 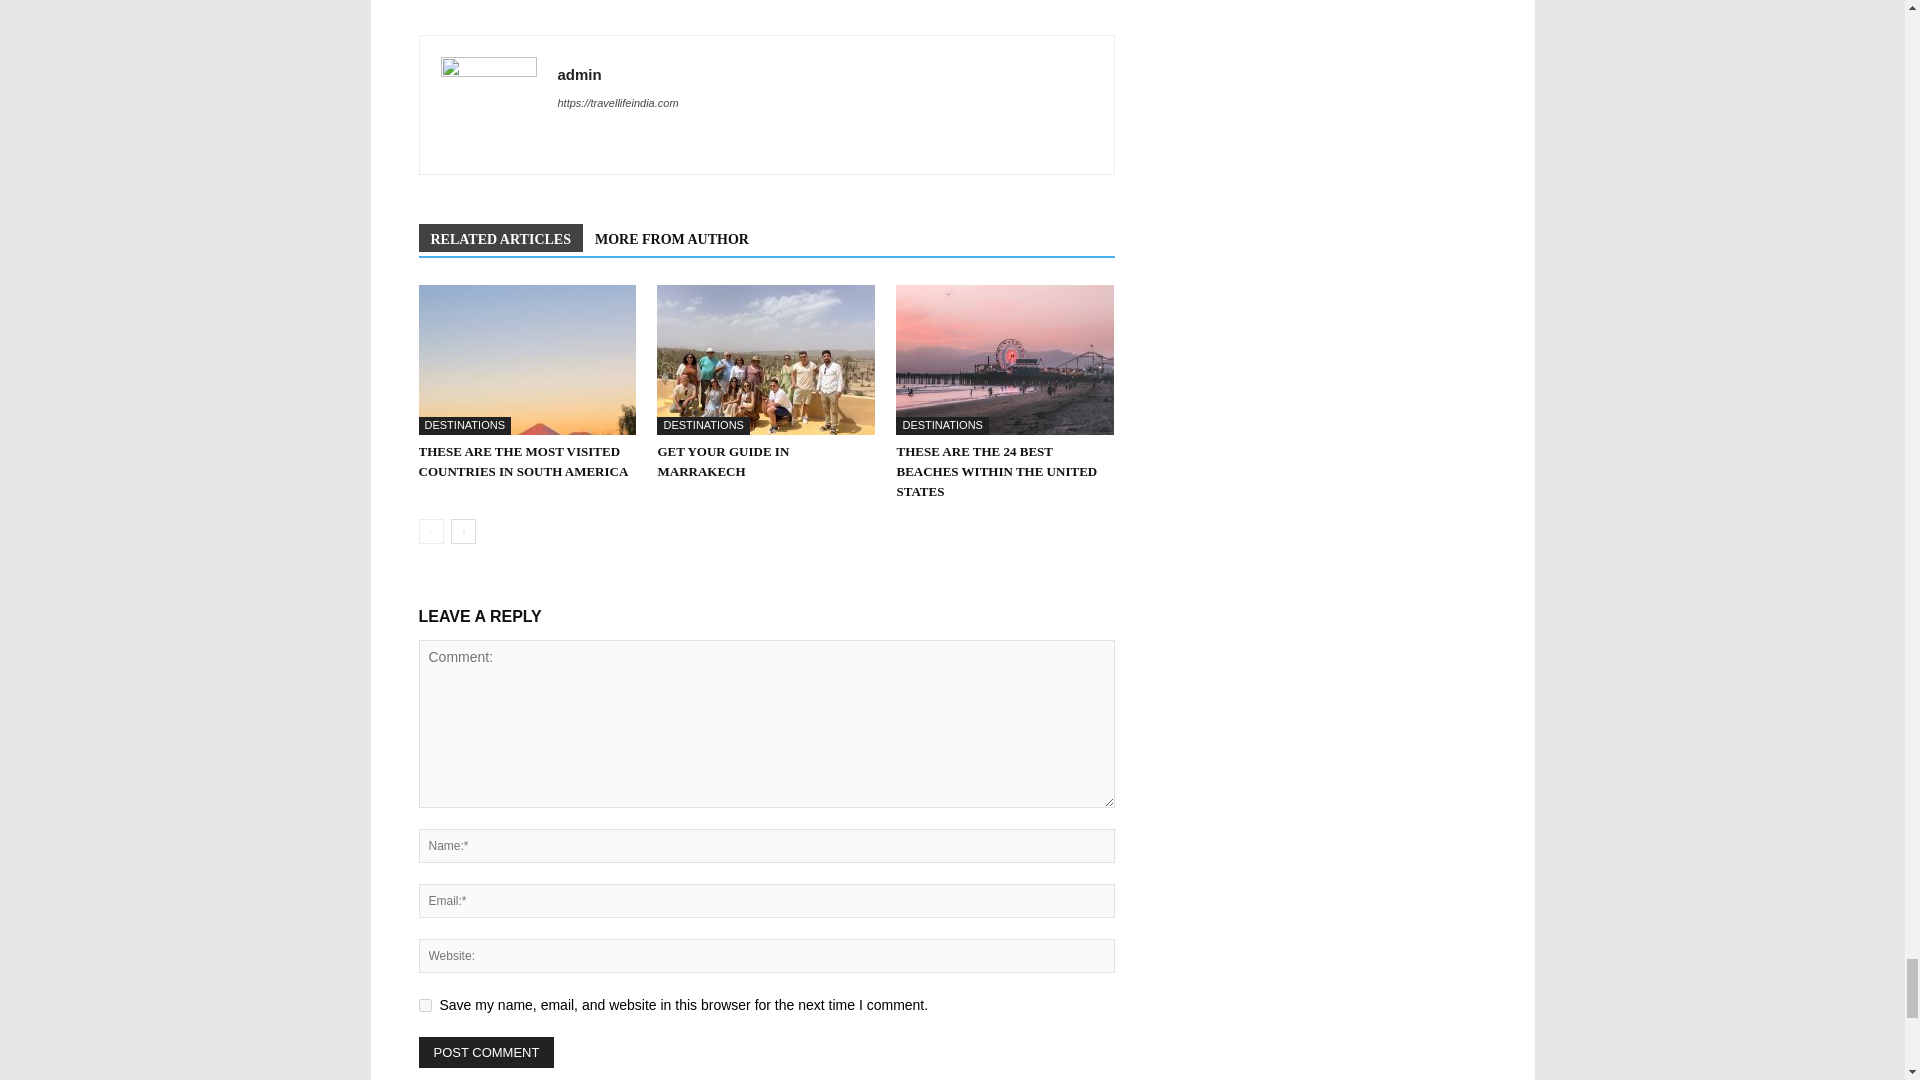 I want to click on yes, so click(x=424, y=1005).